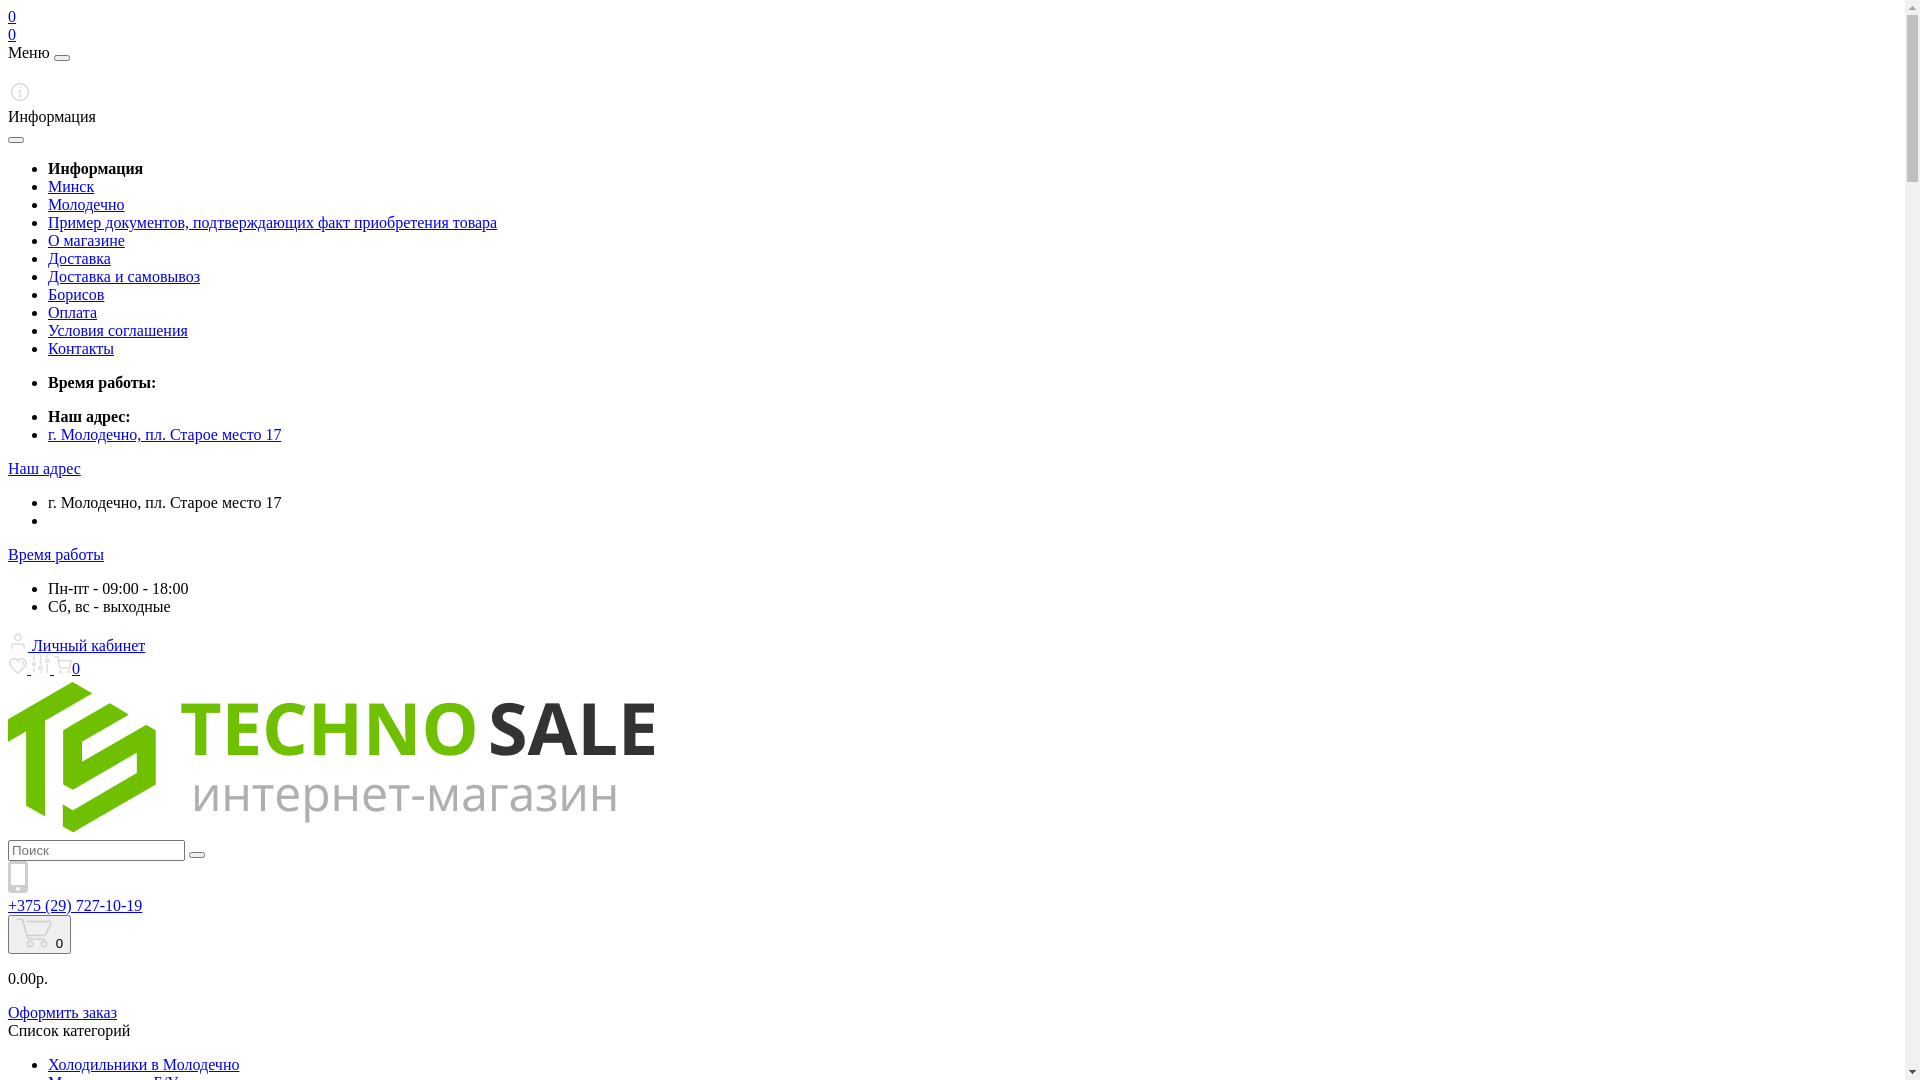 The width and height of the screenshot is (1920, 1080). What do you see at coordinates (12, 16) in the screenshot?
I see `0` at bounding box center [12, 16].